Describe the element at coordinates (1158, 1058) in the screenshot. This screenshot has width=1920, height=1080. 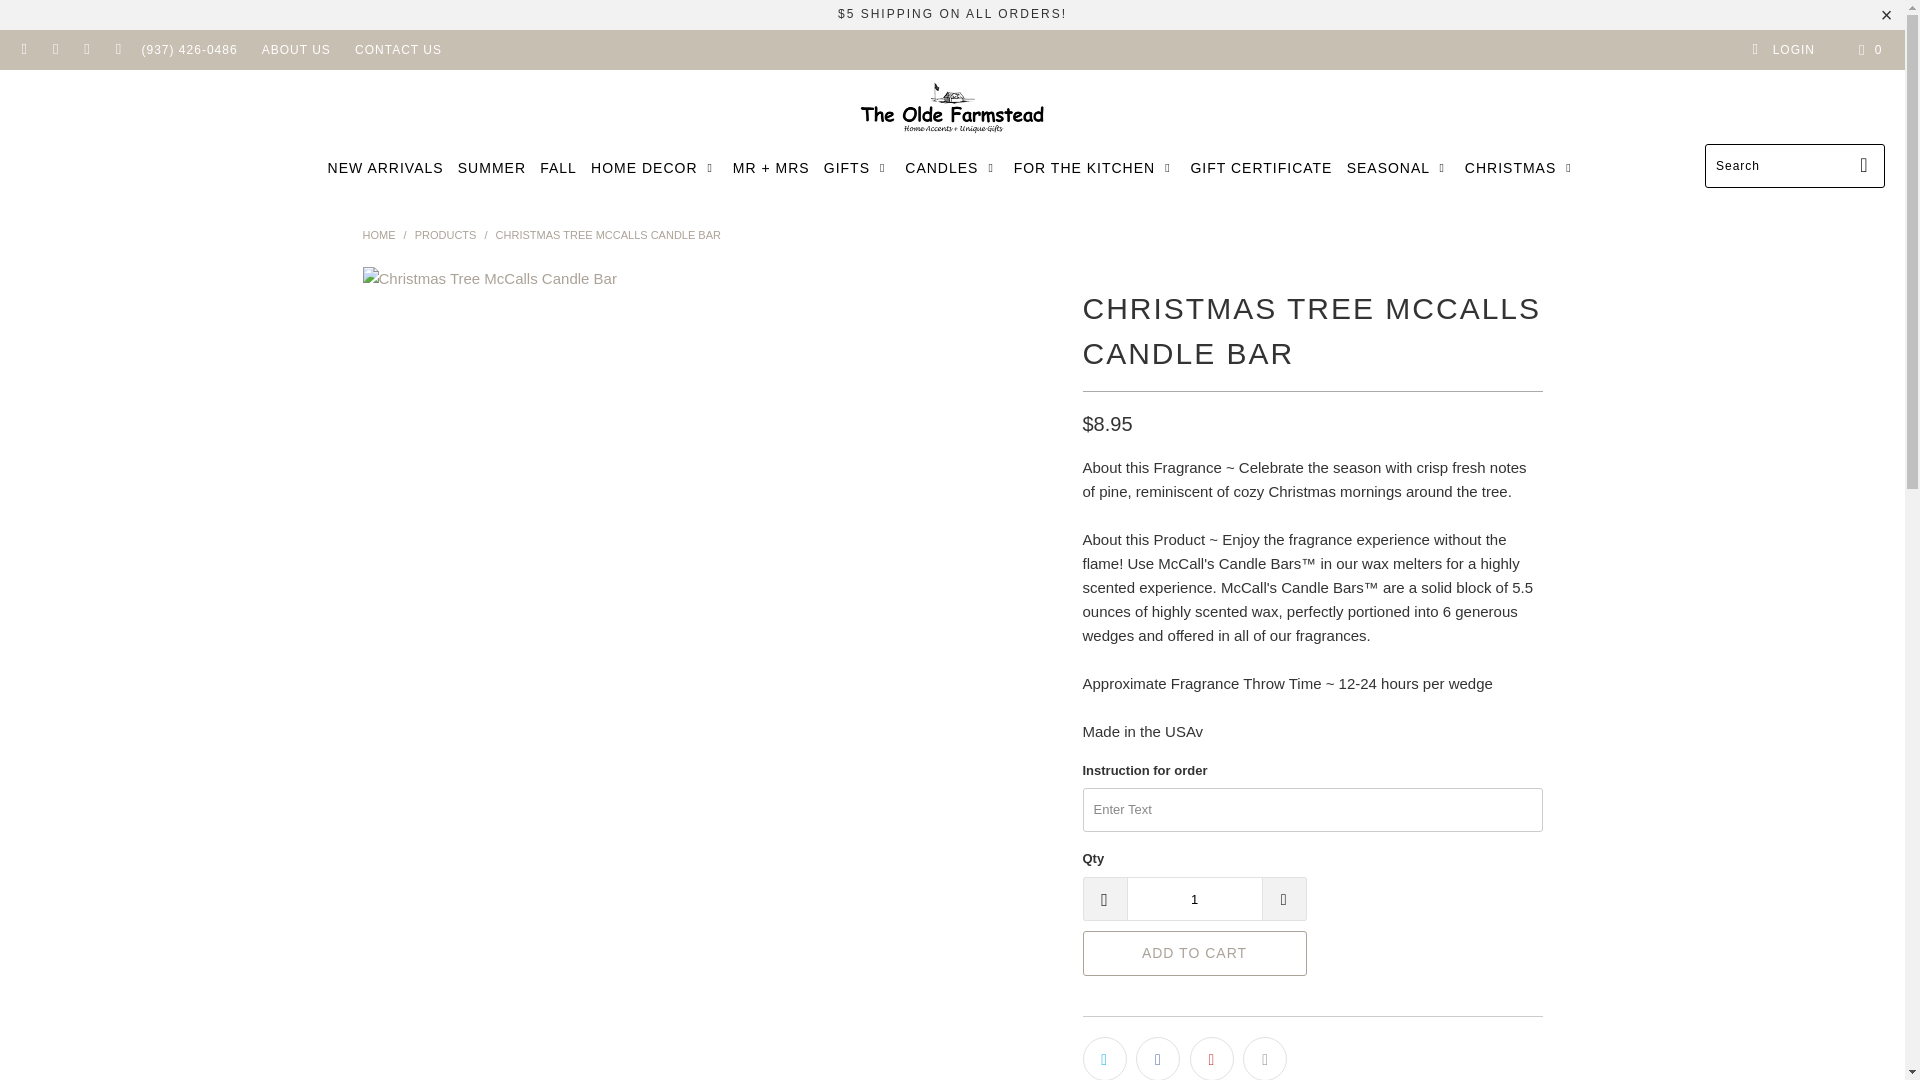
I see `Share this on Facebook` at that location.